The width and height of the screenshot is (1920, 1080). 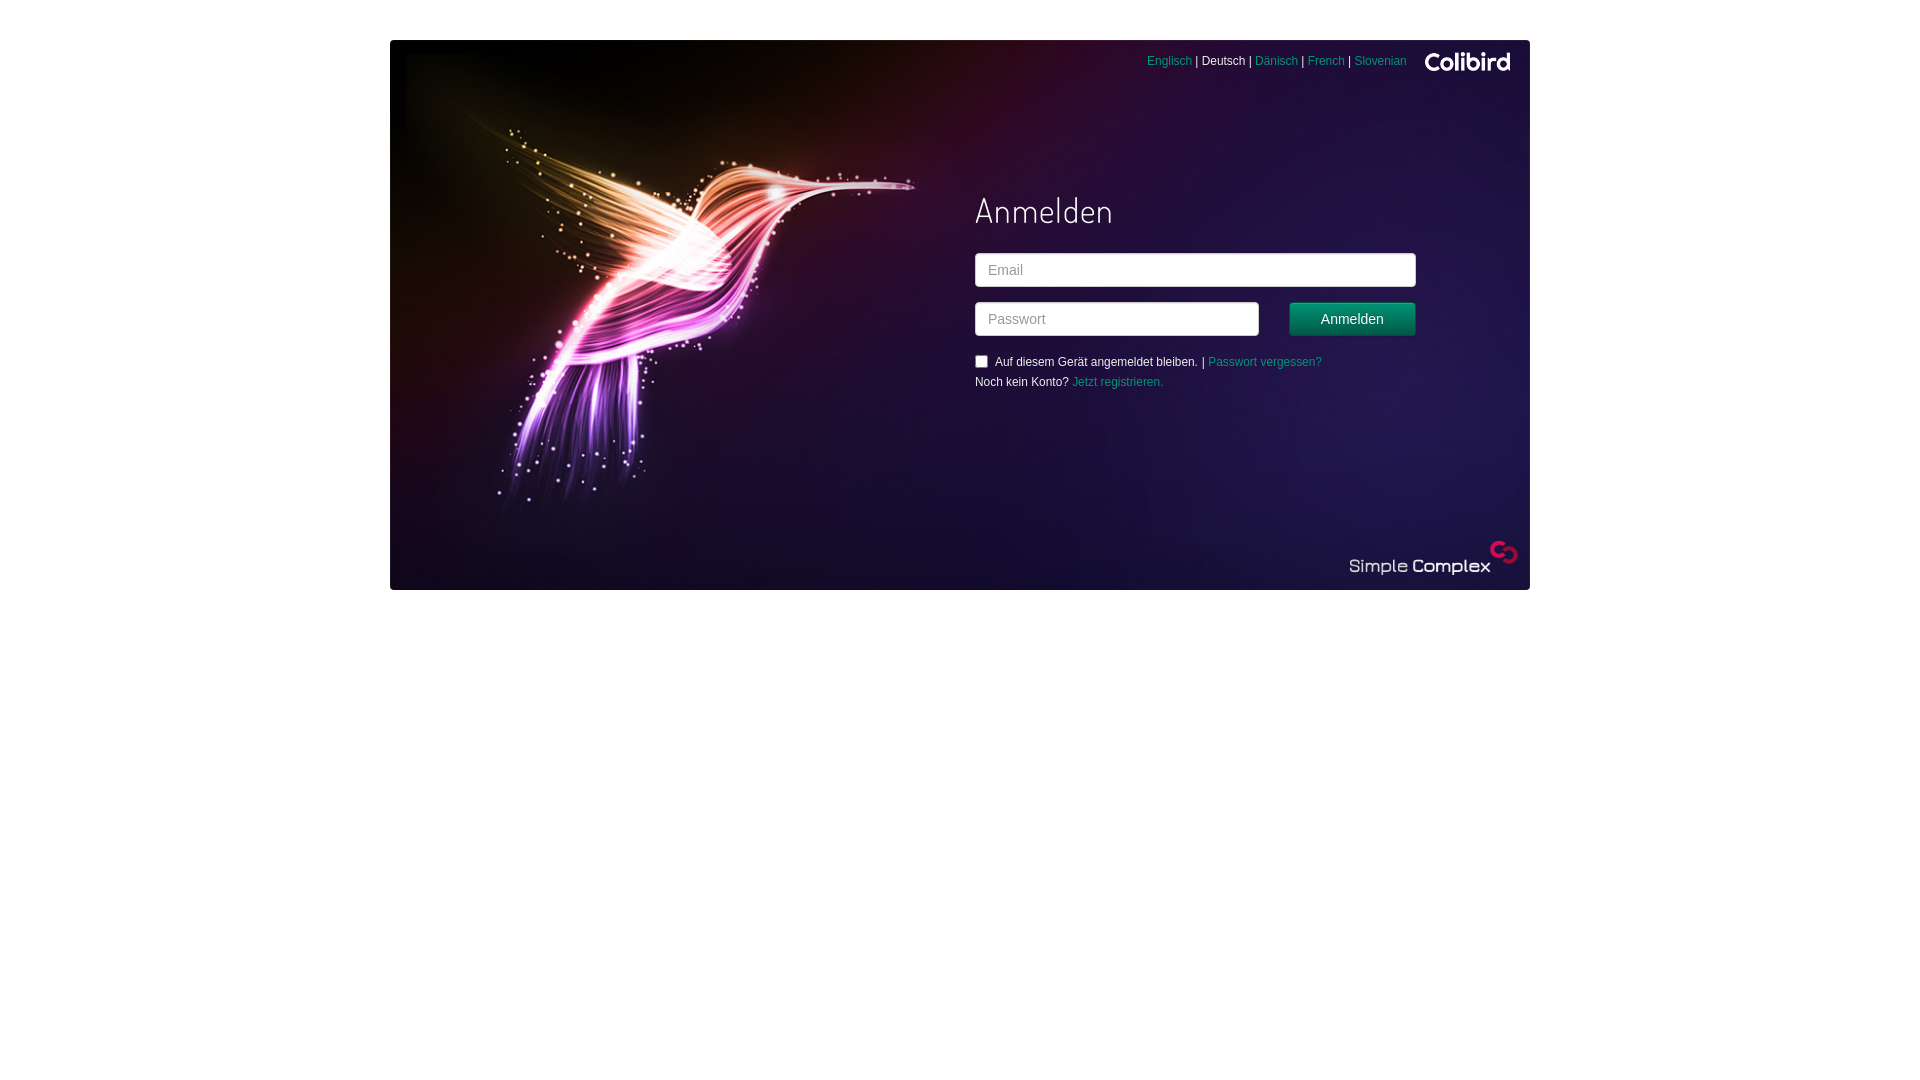 I want to click on Jetzt registrieren., so click(x=1118, y=382).